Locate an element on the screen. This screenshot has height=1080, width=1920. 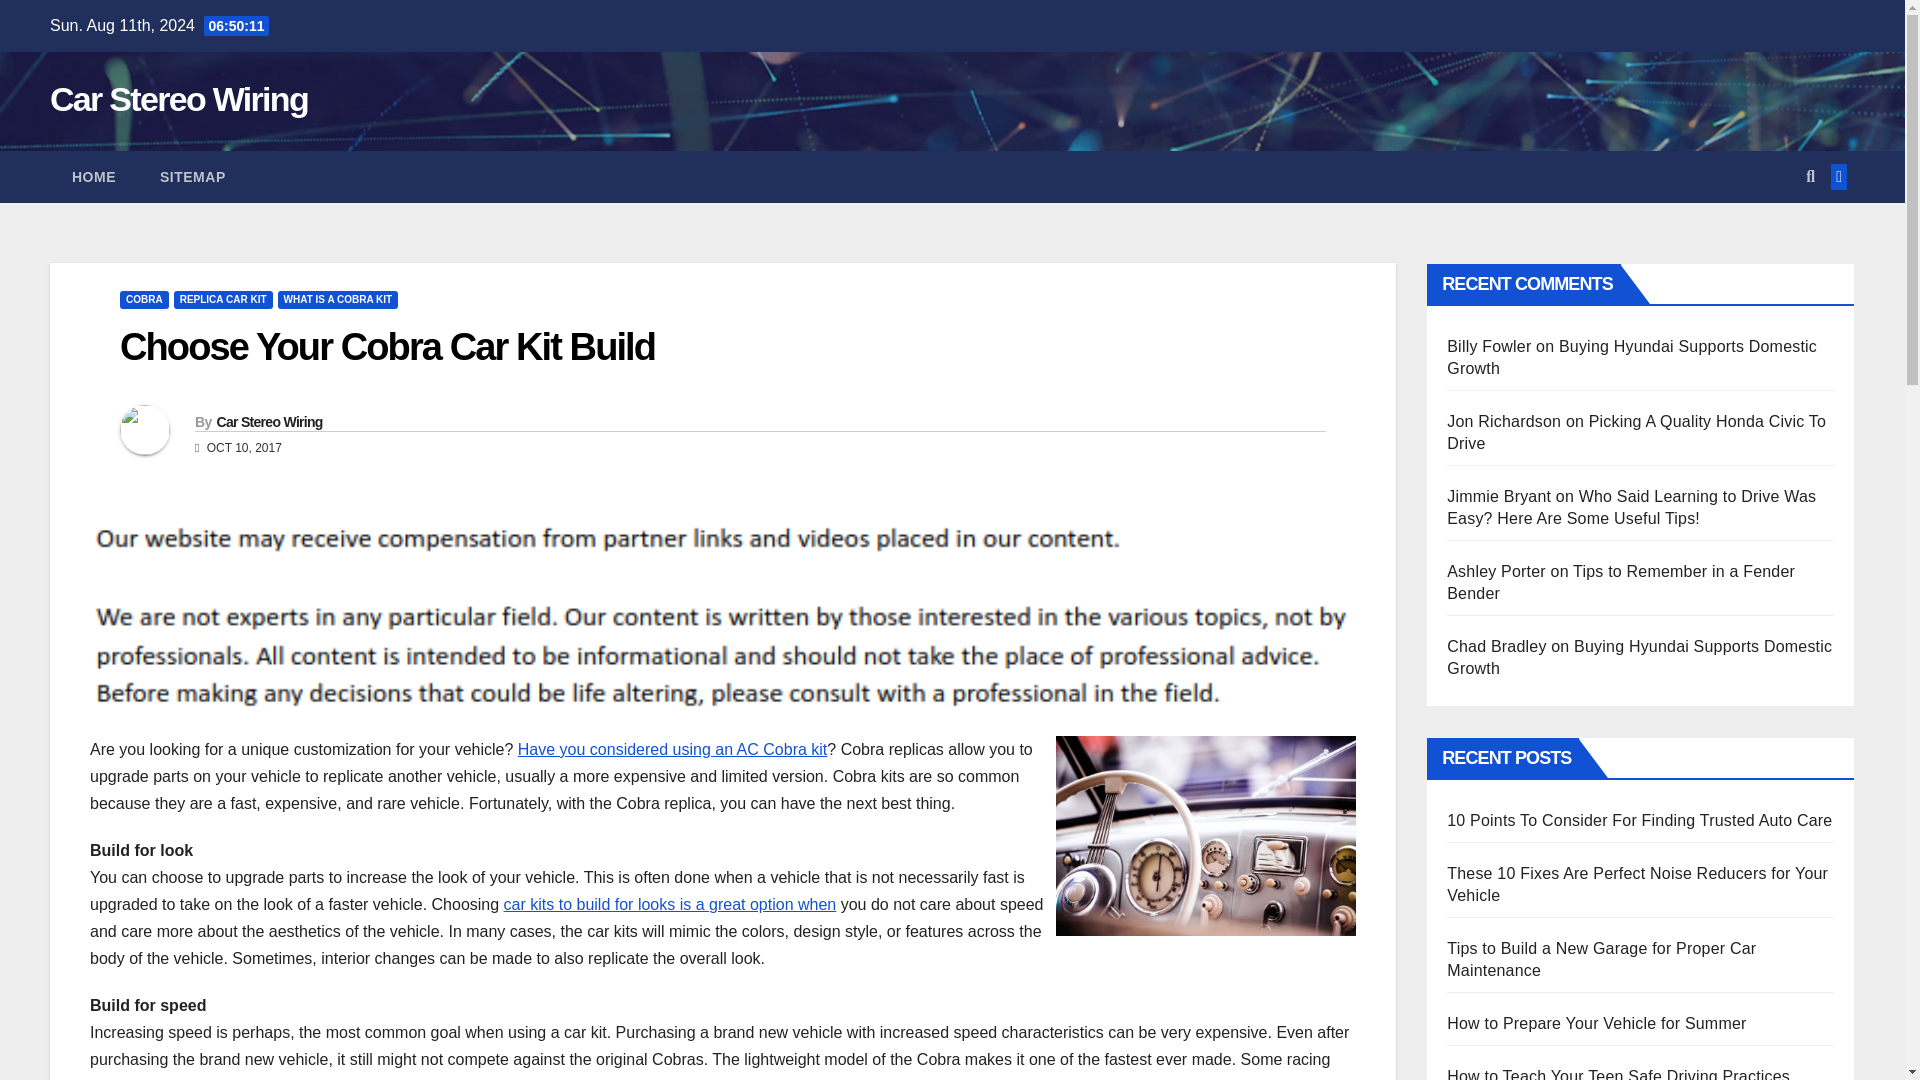
WHAT IS A COBRA KIT is located at coordinates (338, 299).